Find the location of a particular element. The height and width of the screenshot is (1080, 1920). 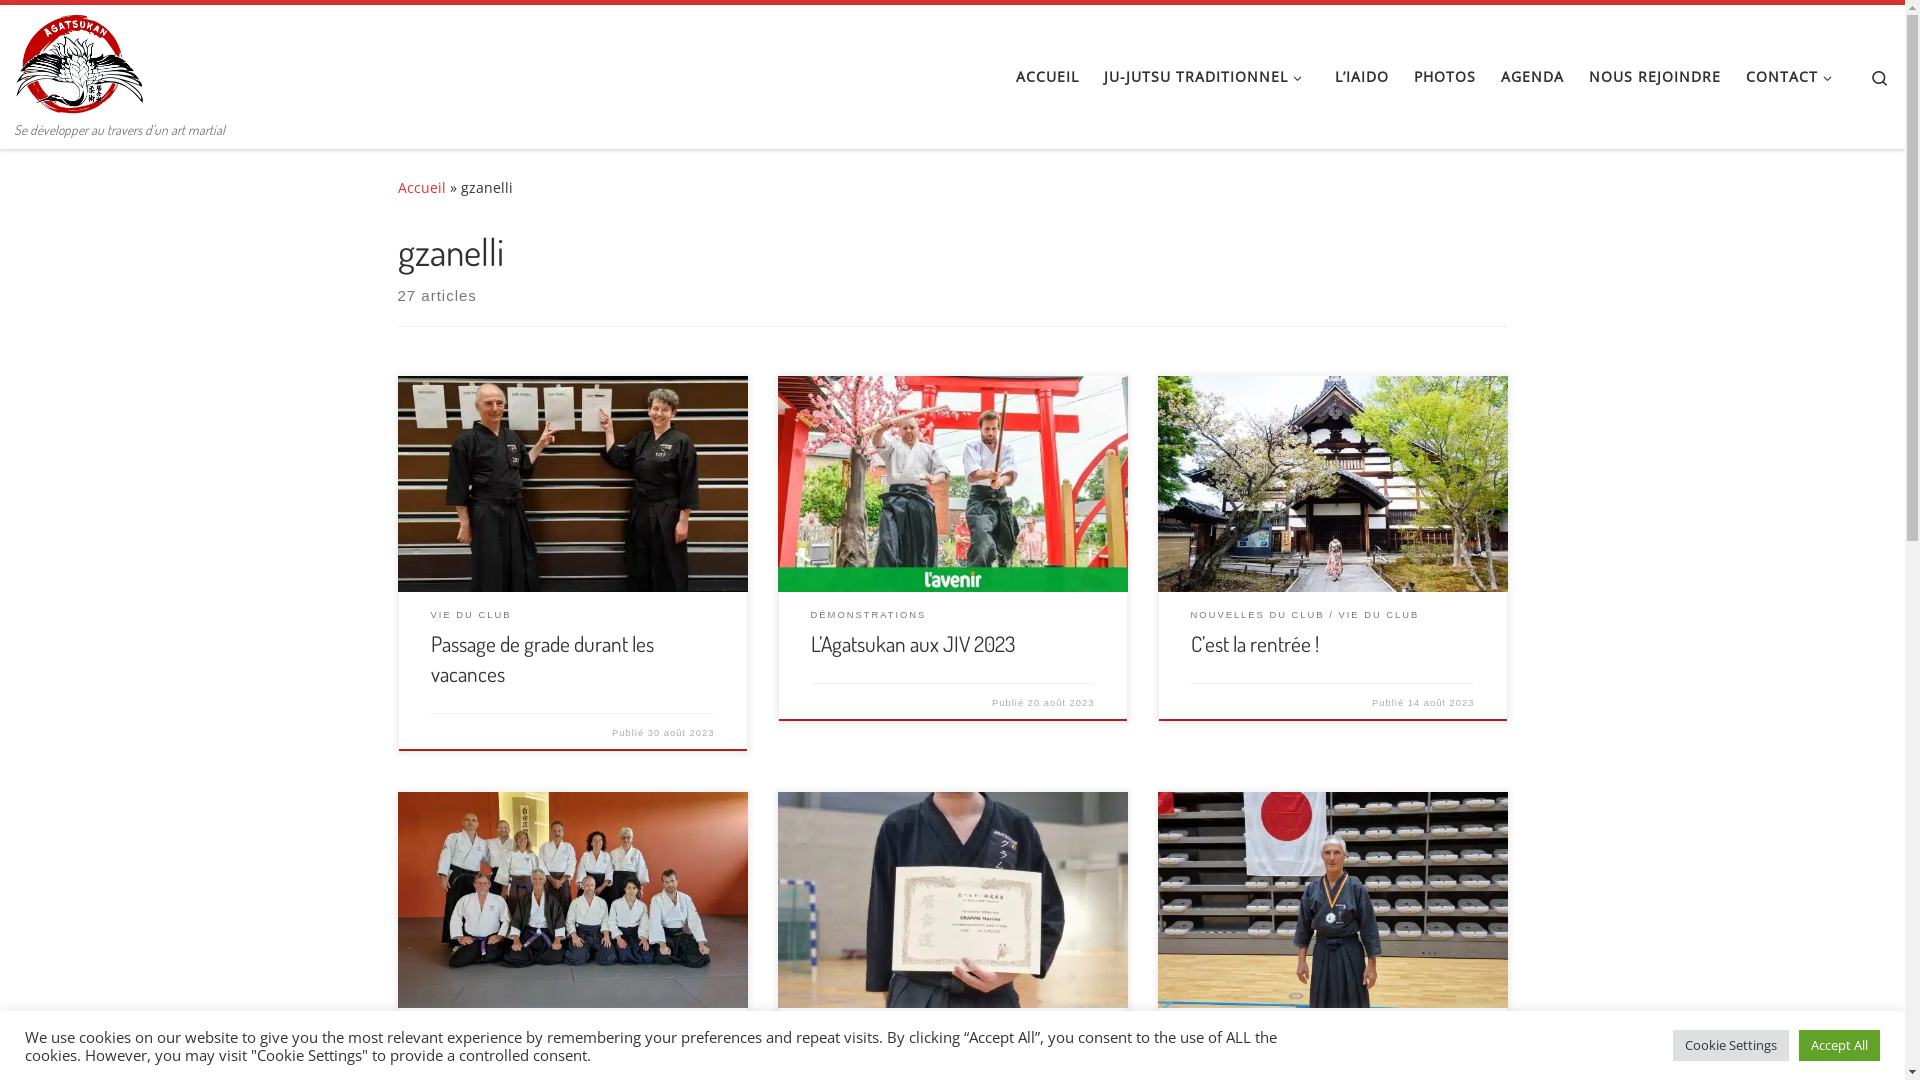

Passage de grade durant les vacances is located at coordinates (542, 658).